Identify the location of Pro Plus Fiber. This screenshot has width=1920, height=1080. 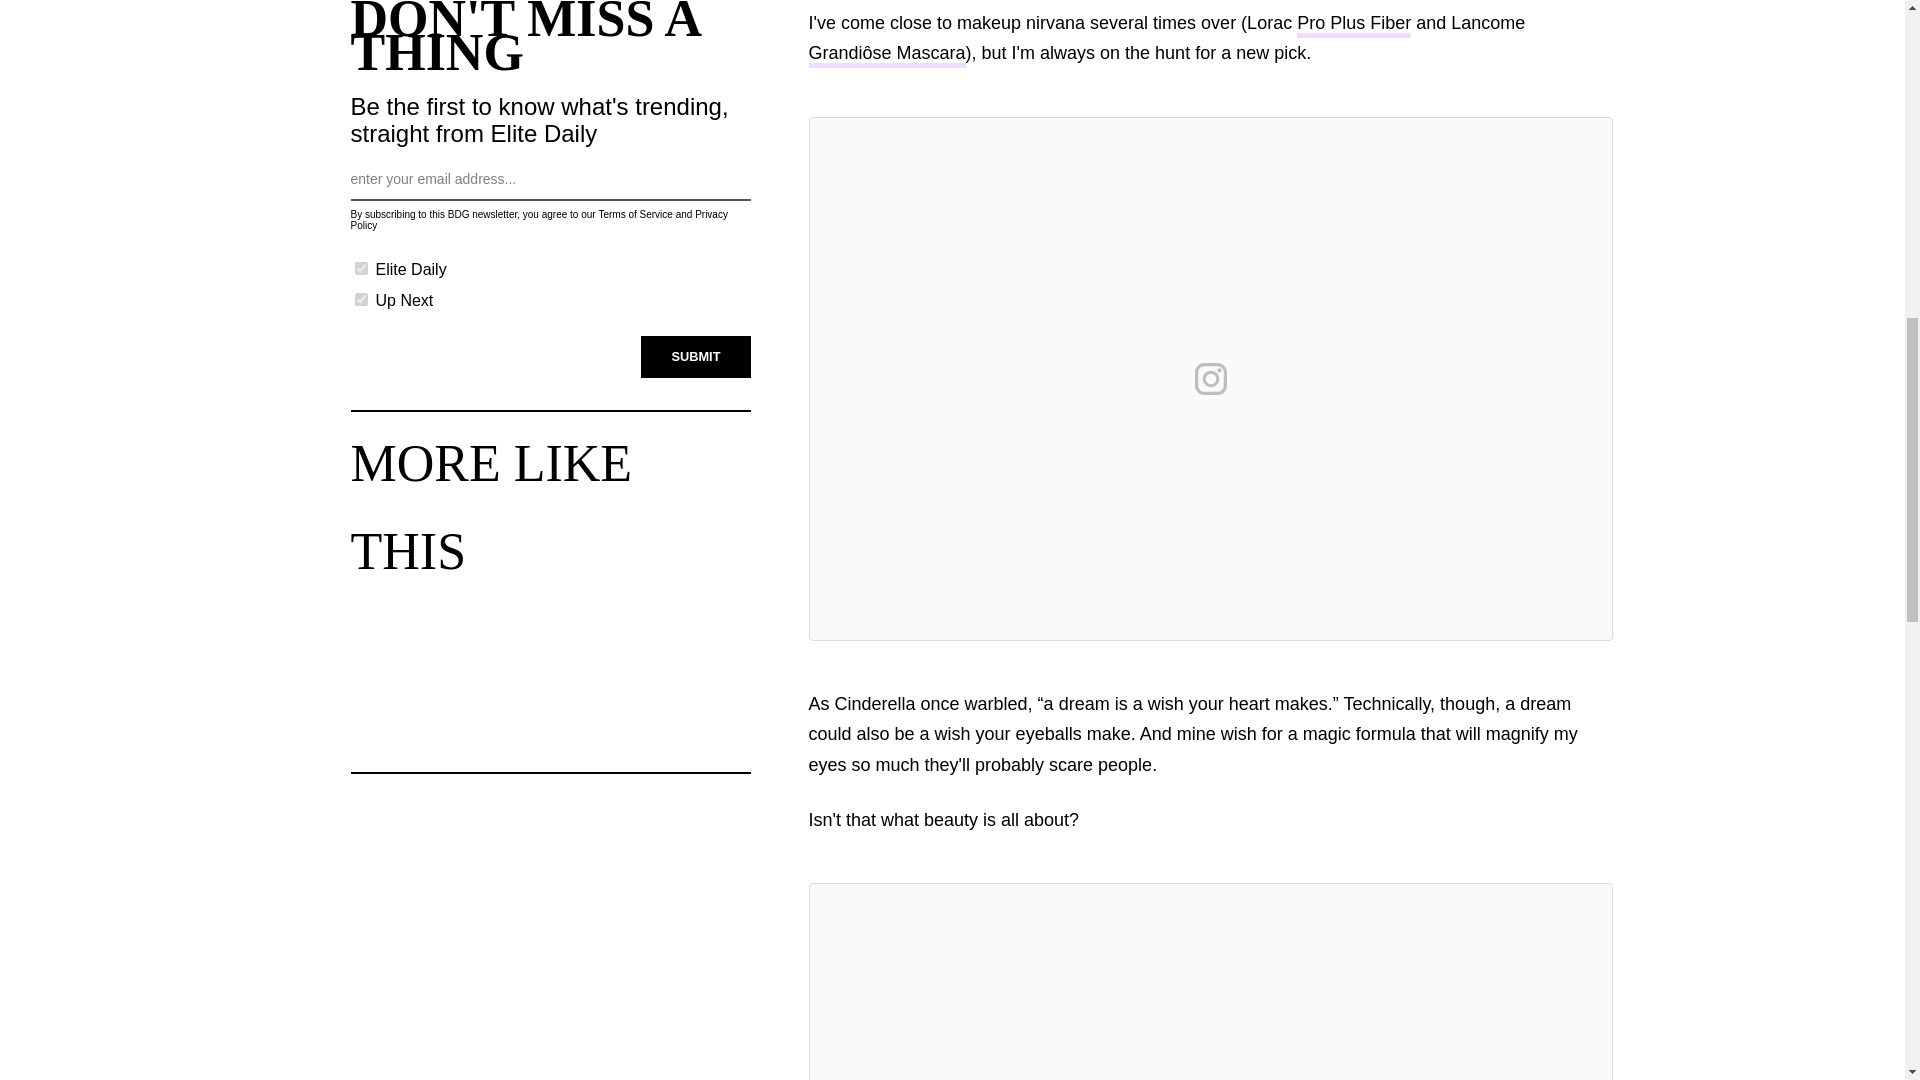
(1354, 24).